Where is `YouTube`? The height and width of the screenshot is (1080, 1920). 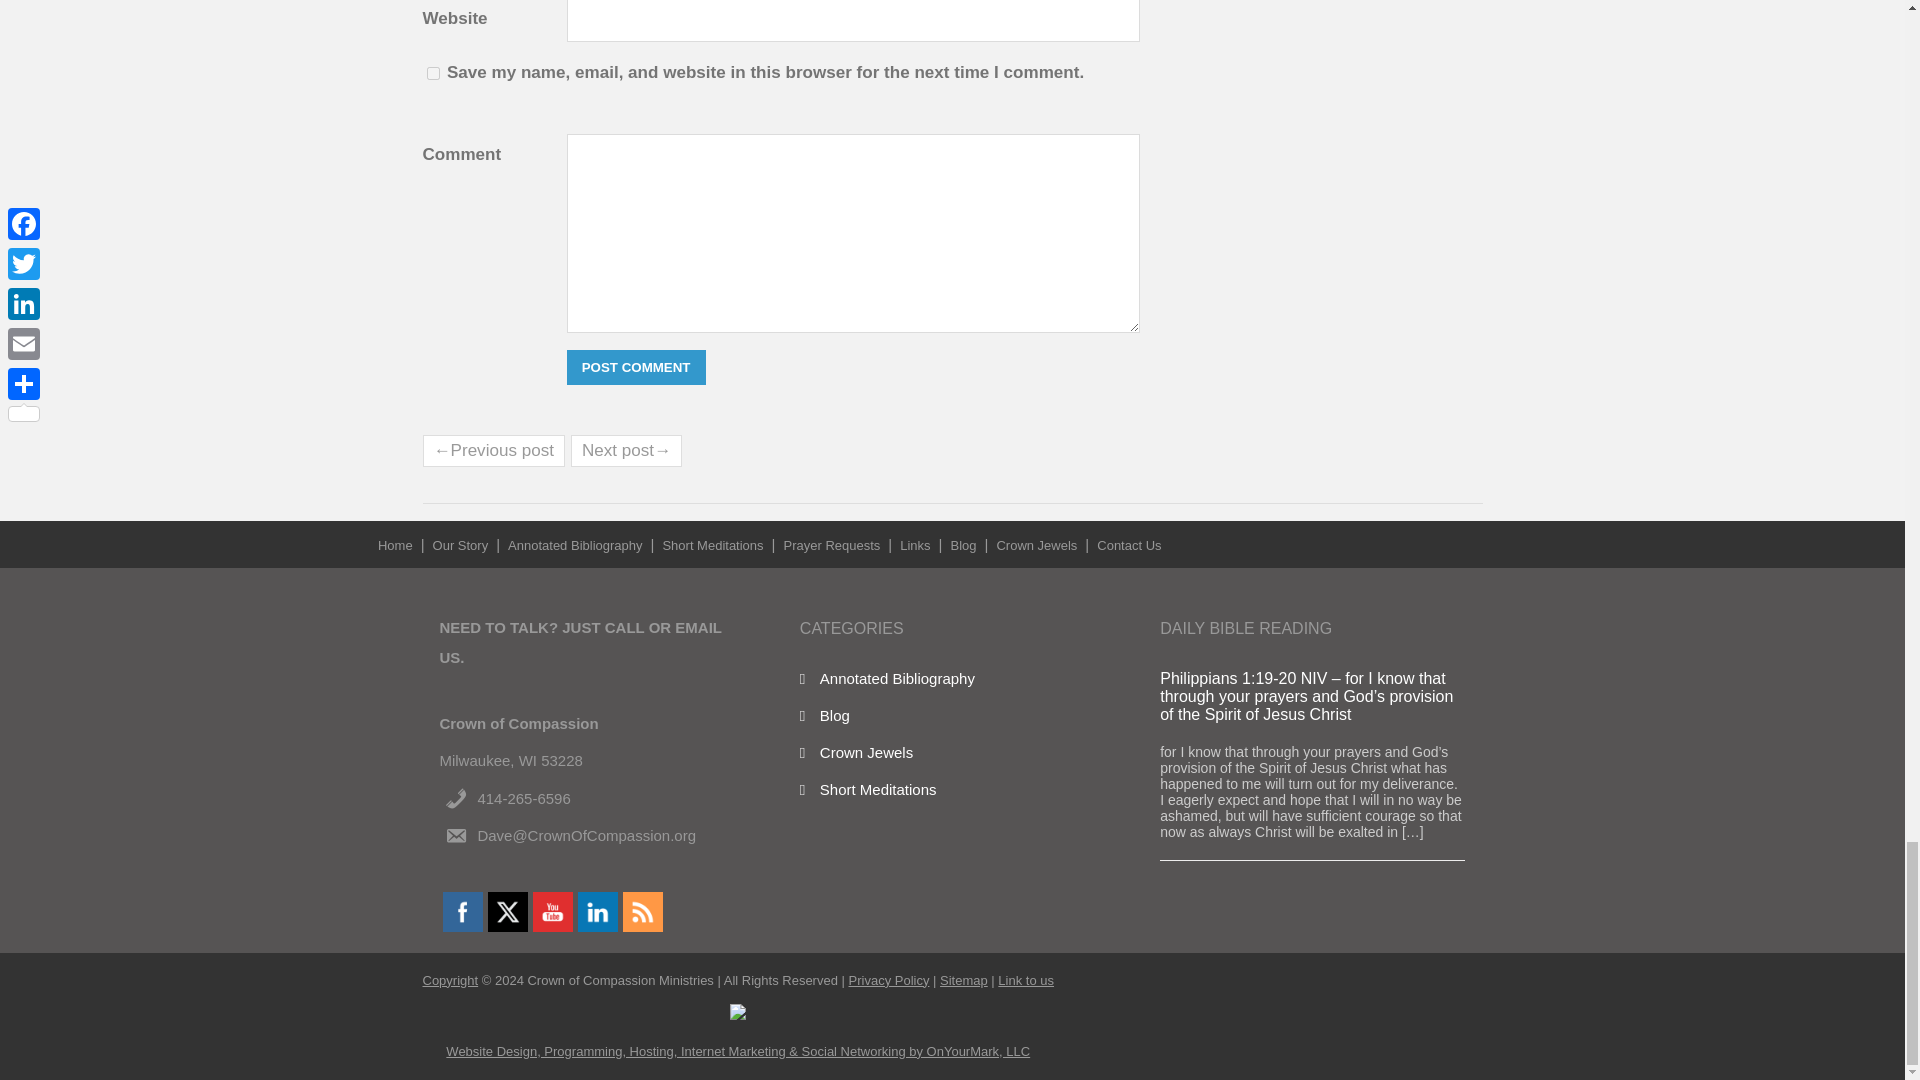
YouTube is located at coordinates (552, 912).